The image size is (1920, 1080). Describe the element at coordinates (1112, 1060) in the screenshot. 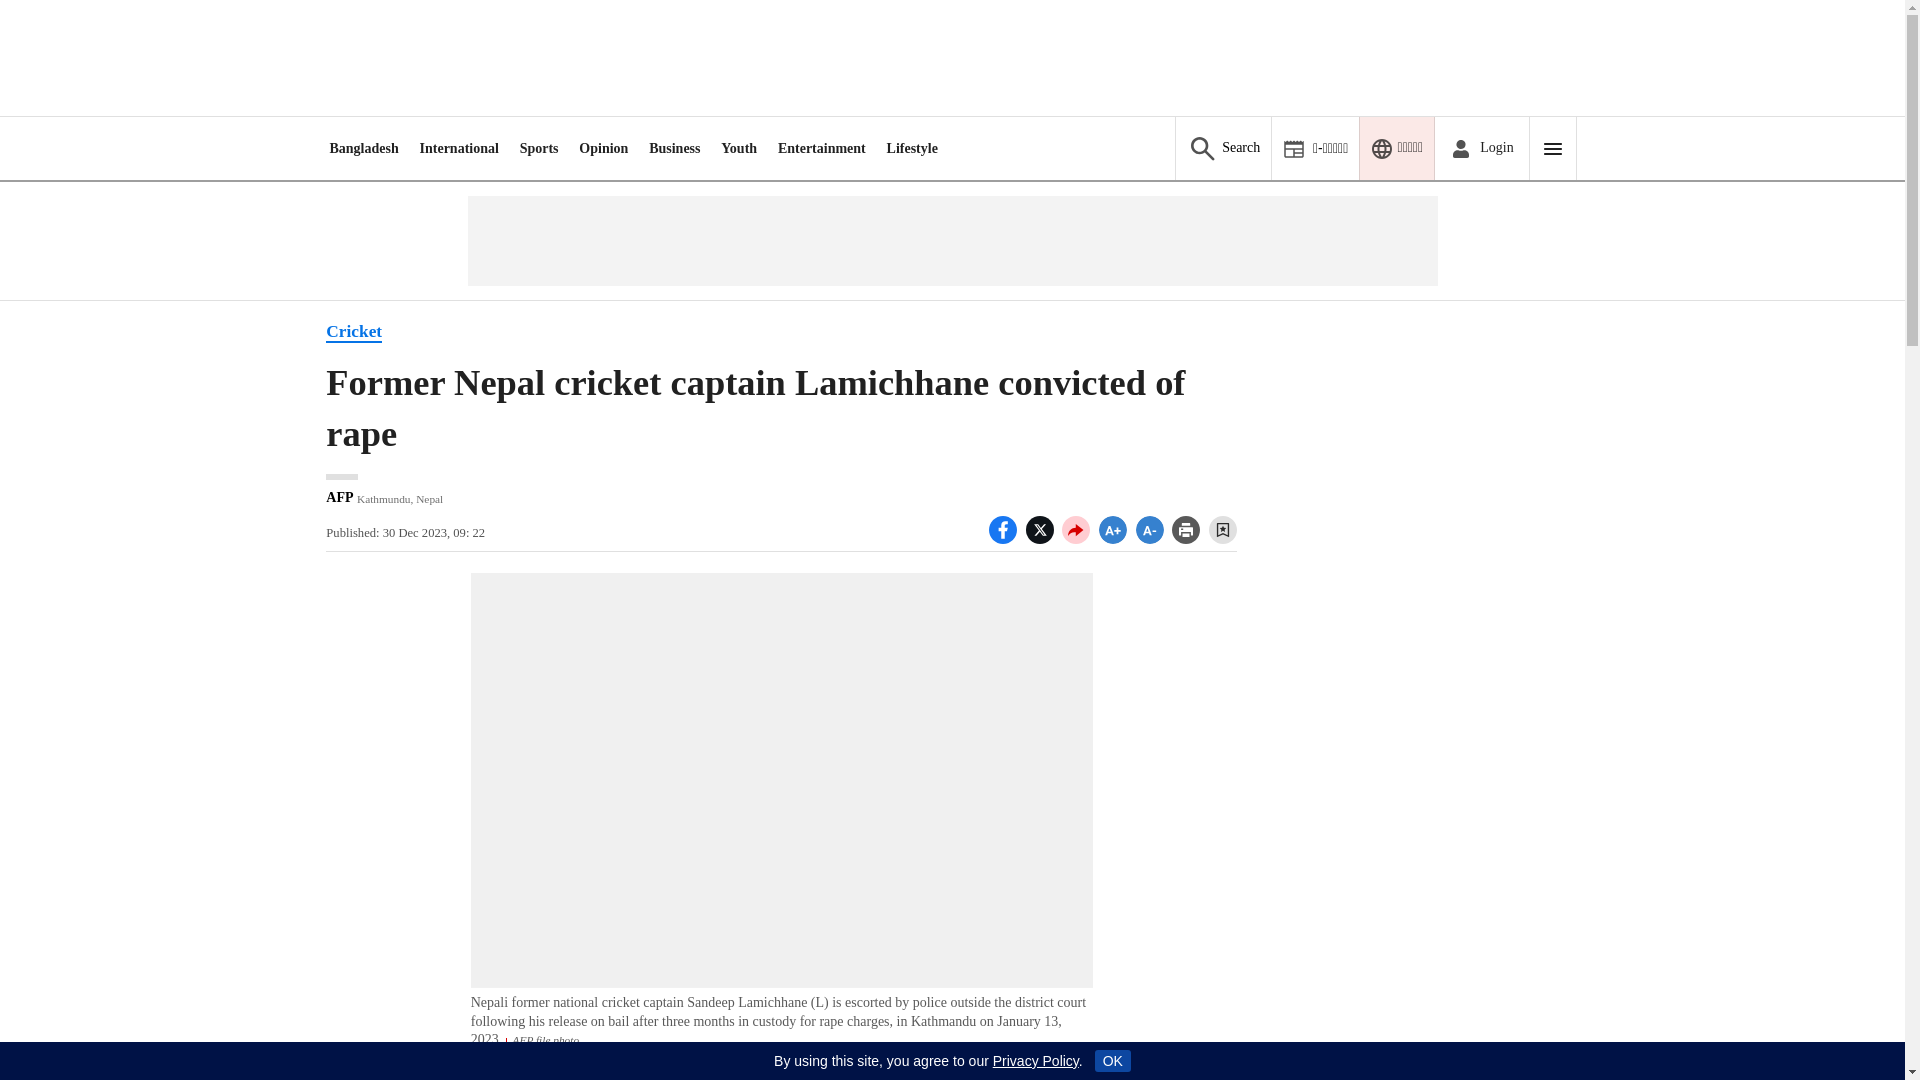

I see `OK` at that location.